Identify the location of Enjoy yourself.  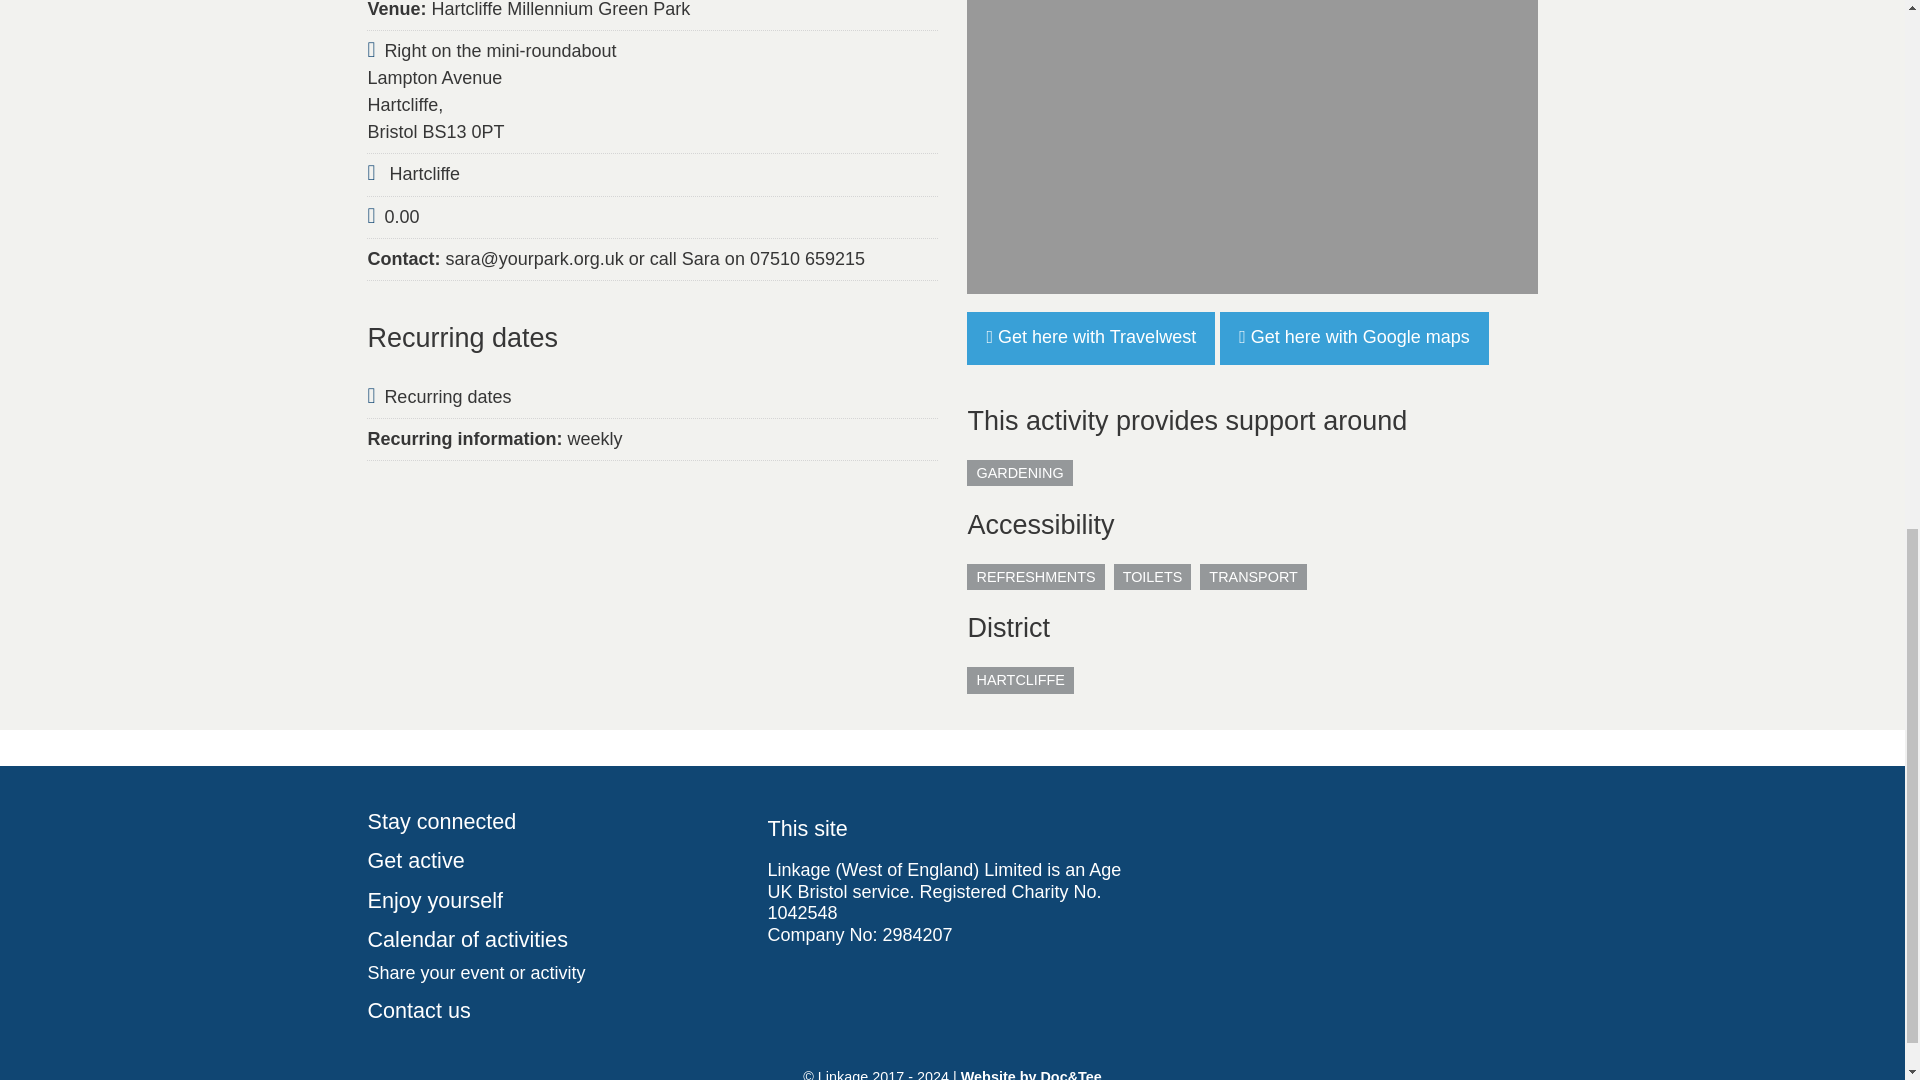
(552, 901).